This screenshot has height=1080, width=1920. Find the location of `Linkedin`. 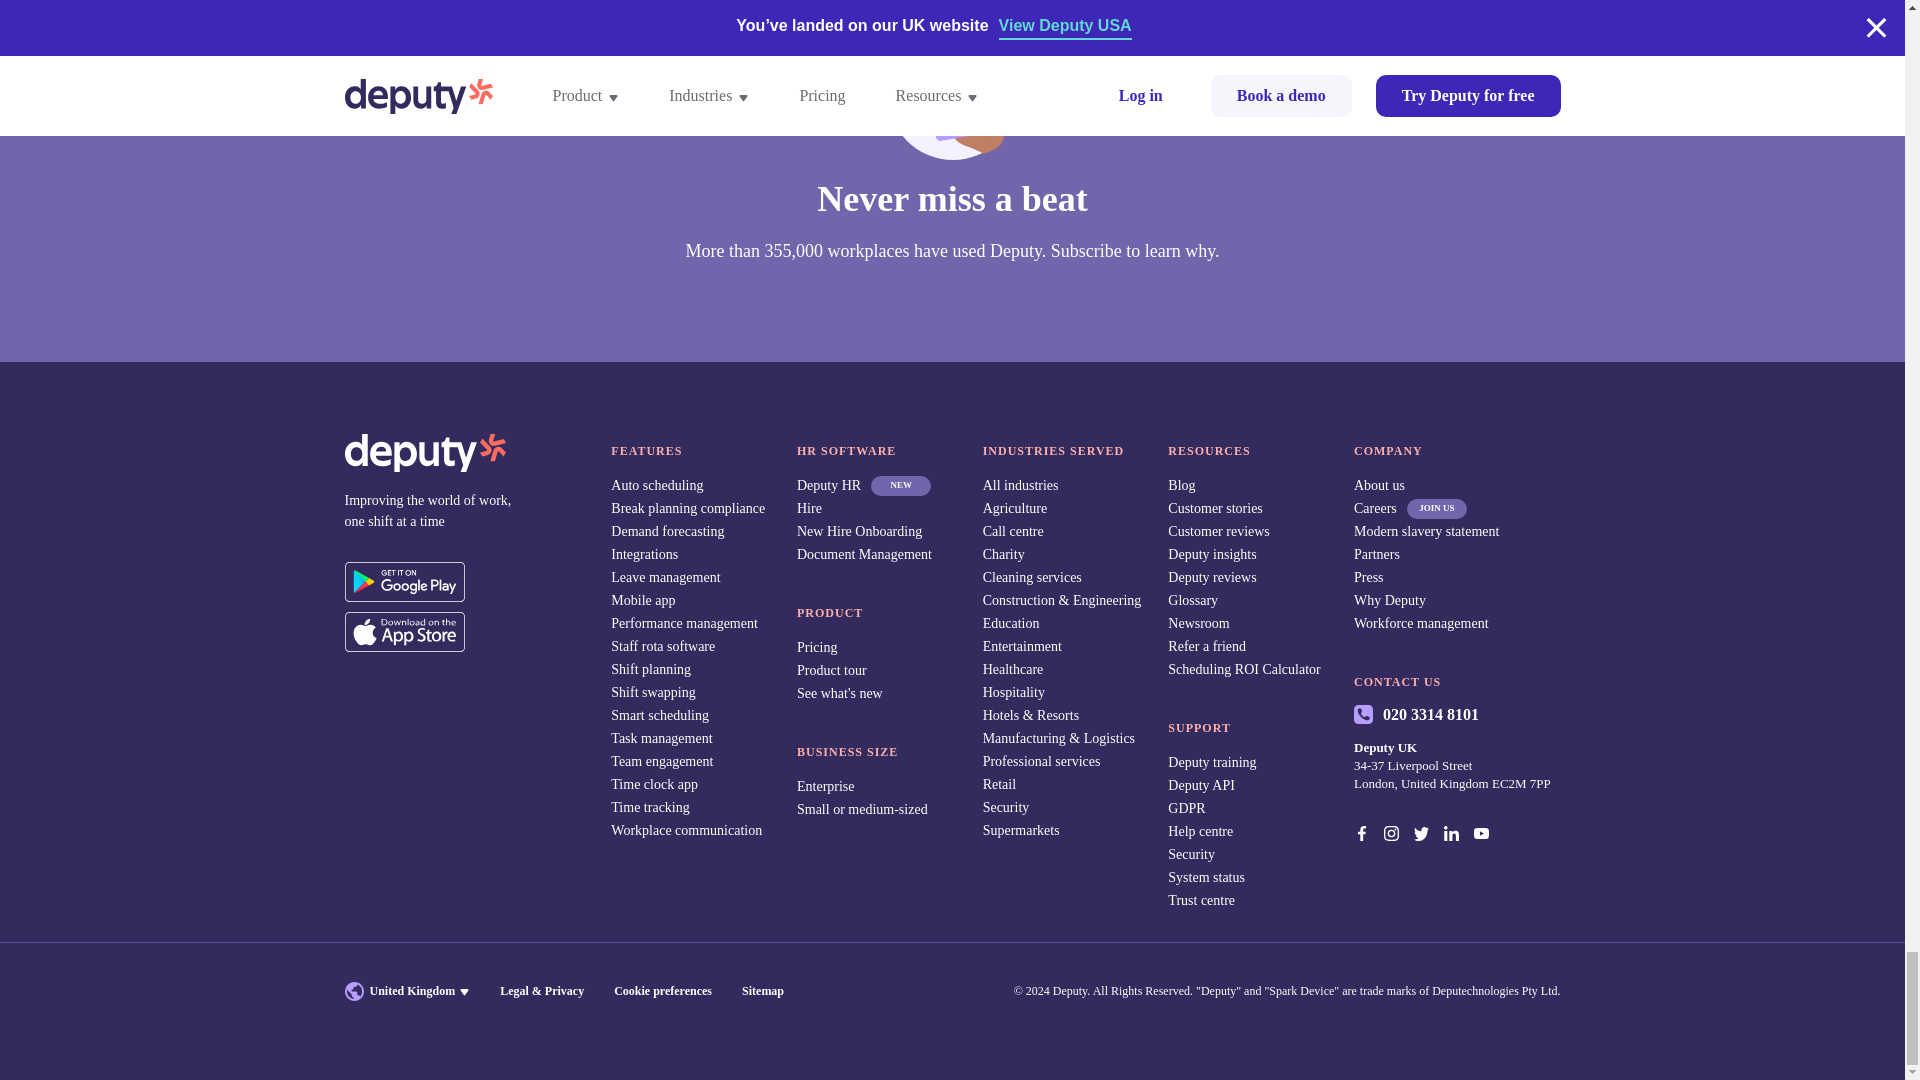

Linkedin is located at coordinates (1453, 832).